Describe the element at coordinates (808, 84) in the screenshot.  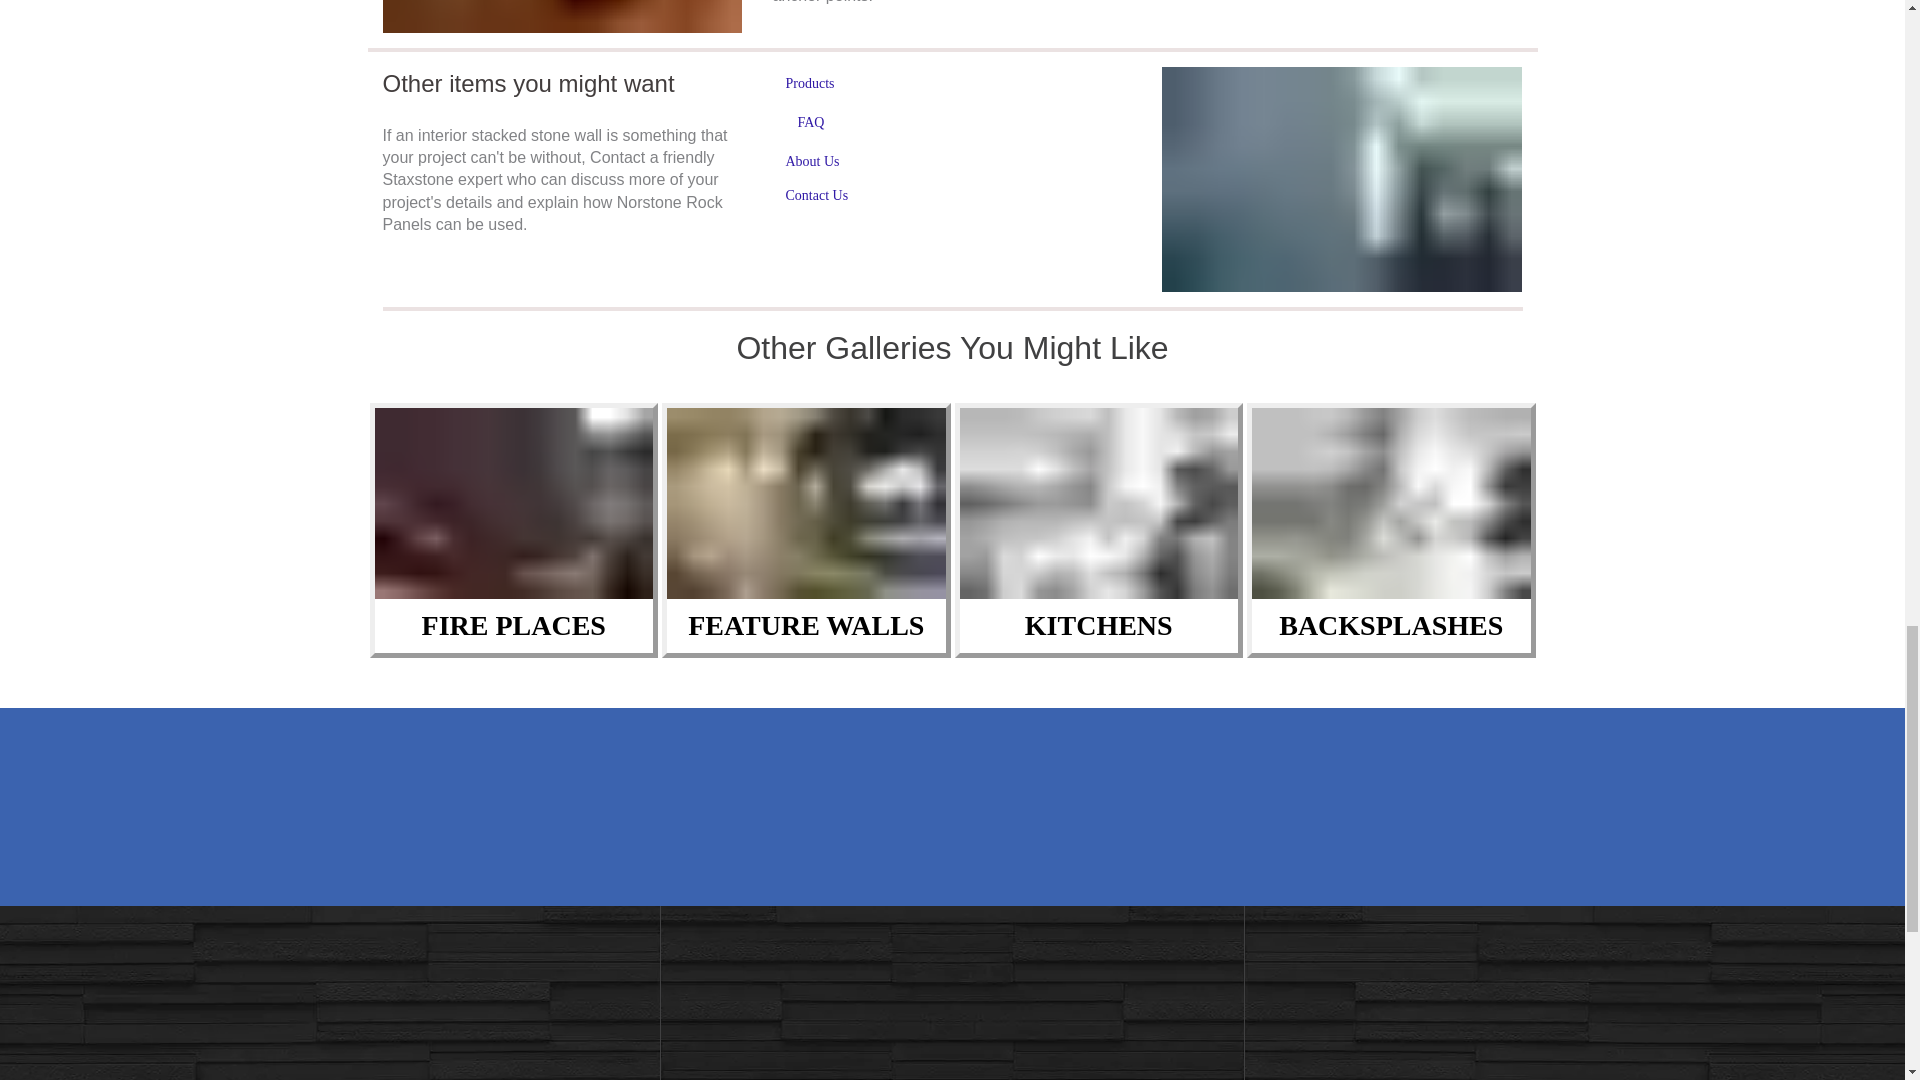
I see `Products` at that location.